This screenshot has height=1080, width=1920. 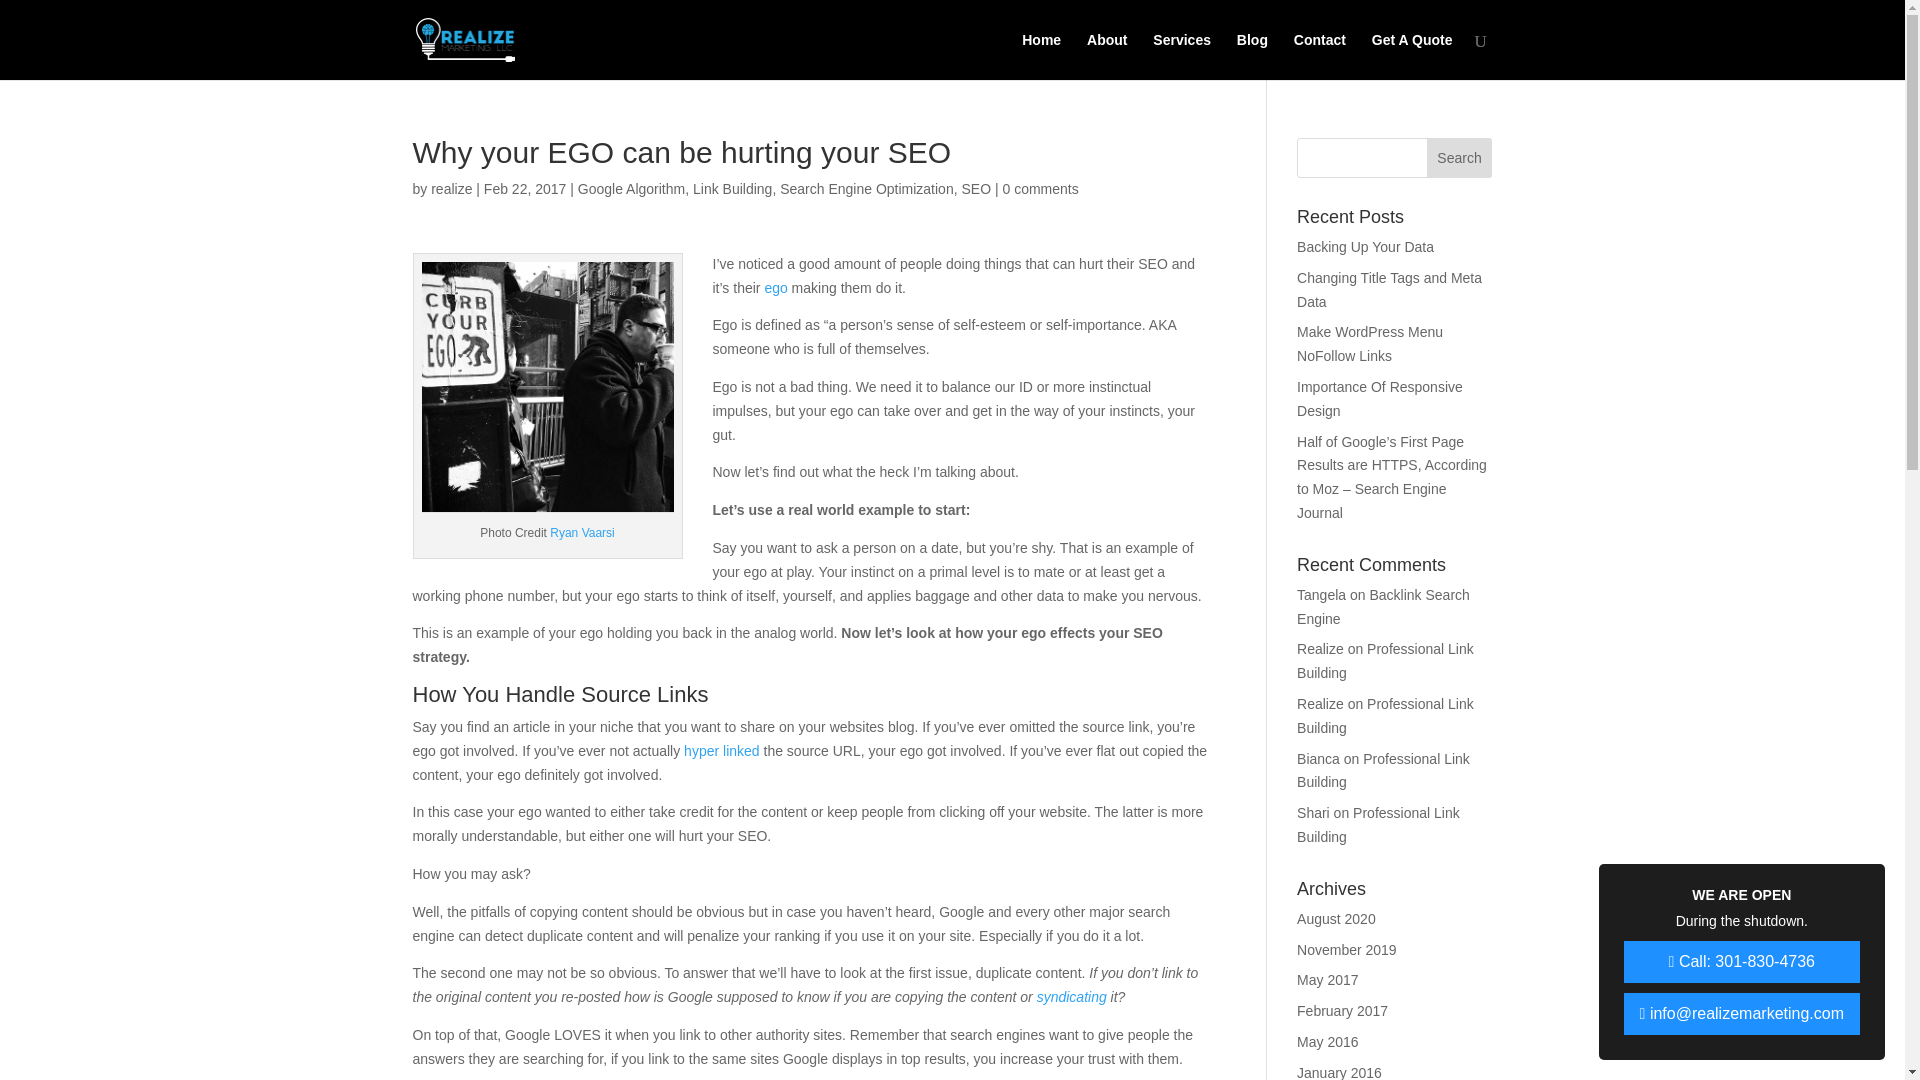 I want to click on August 2020, so click(x=1336, y=918).